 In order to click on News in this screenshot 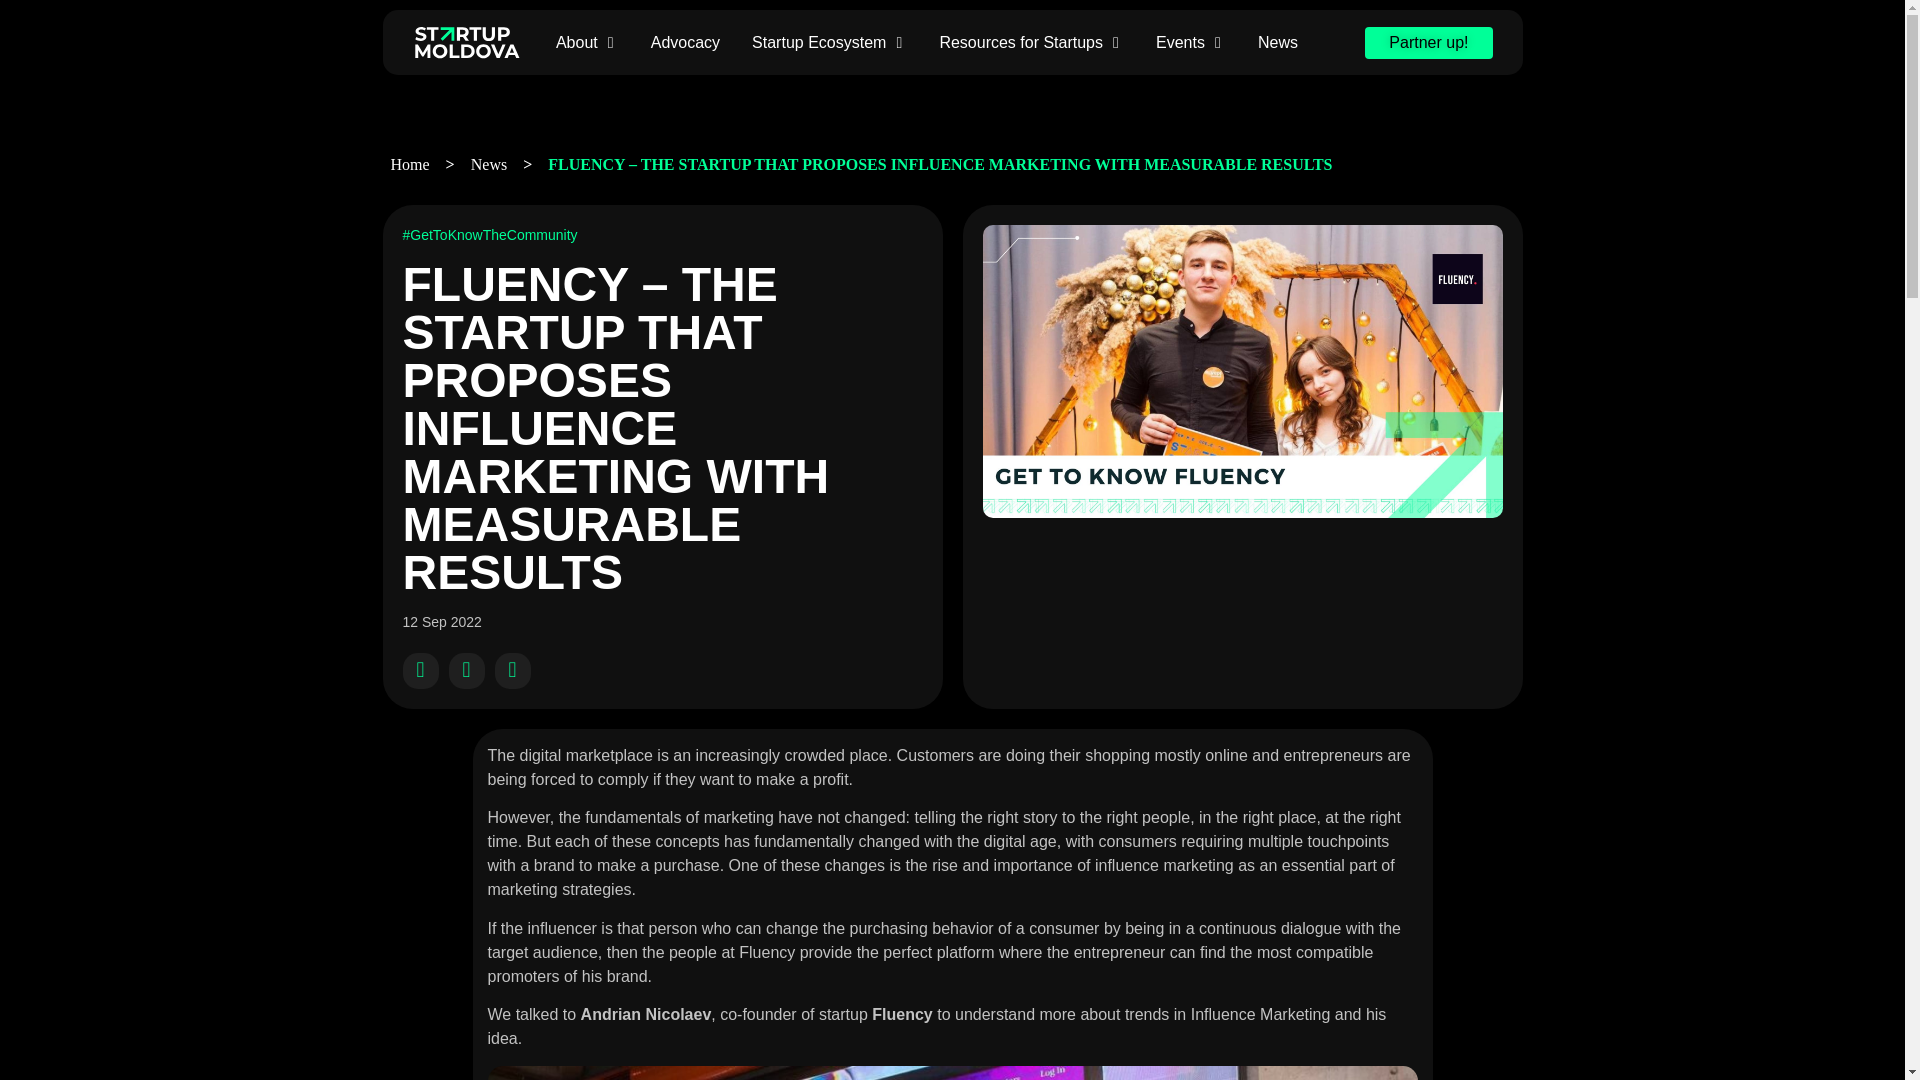, I will do `click(488, 164)`.